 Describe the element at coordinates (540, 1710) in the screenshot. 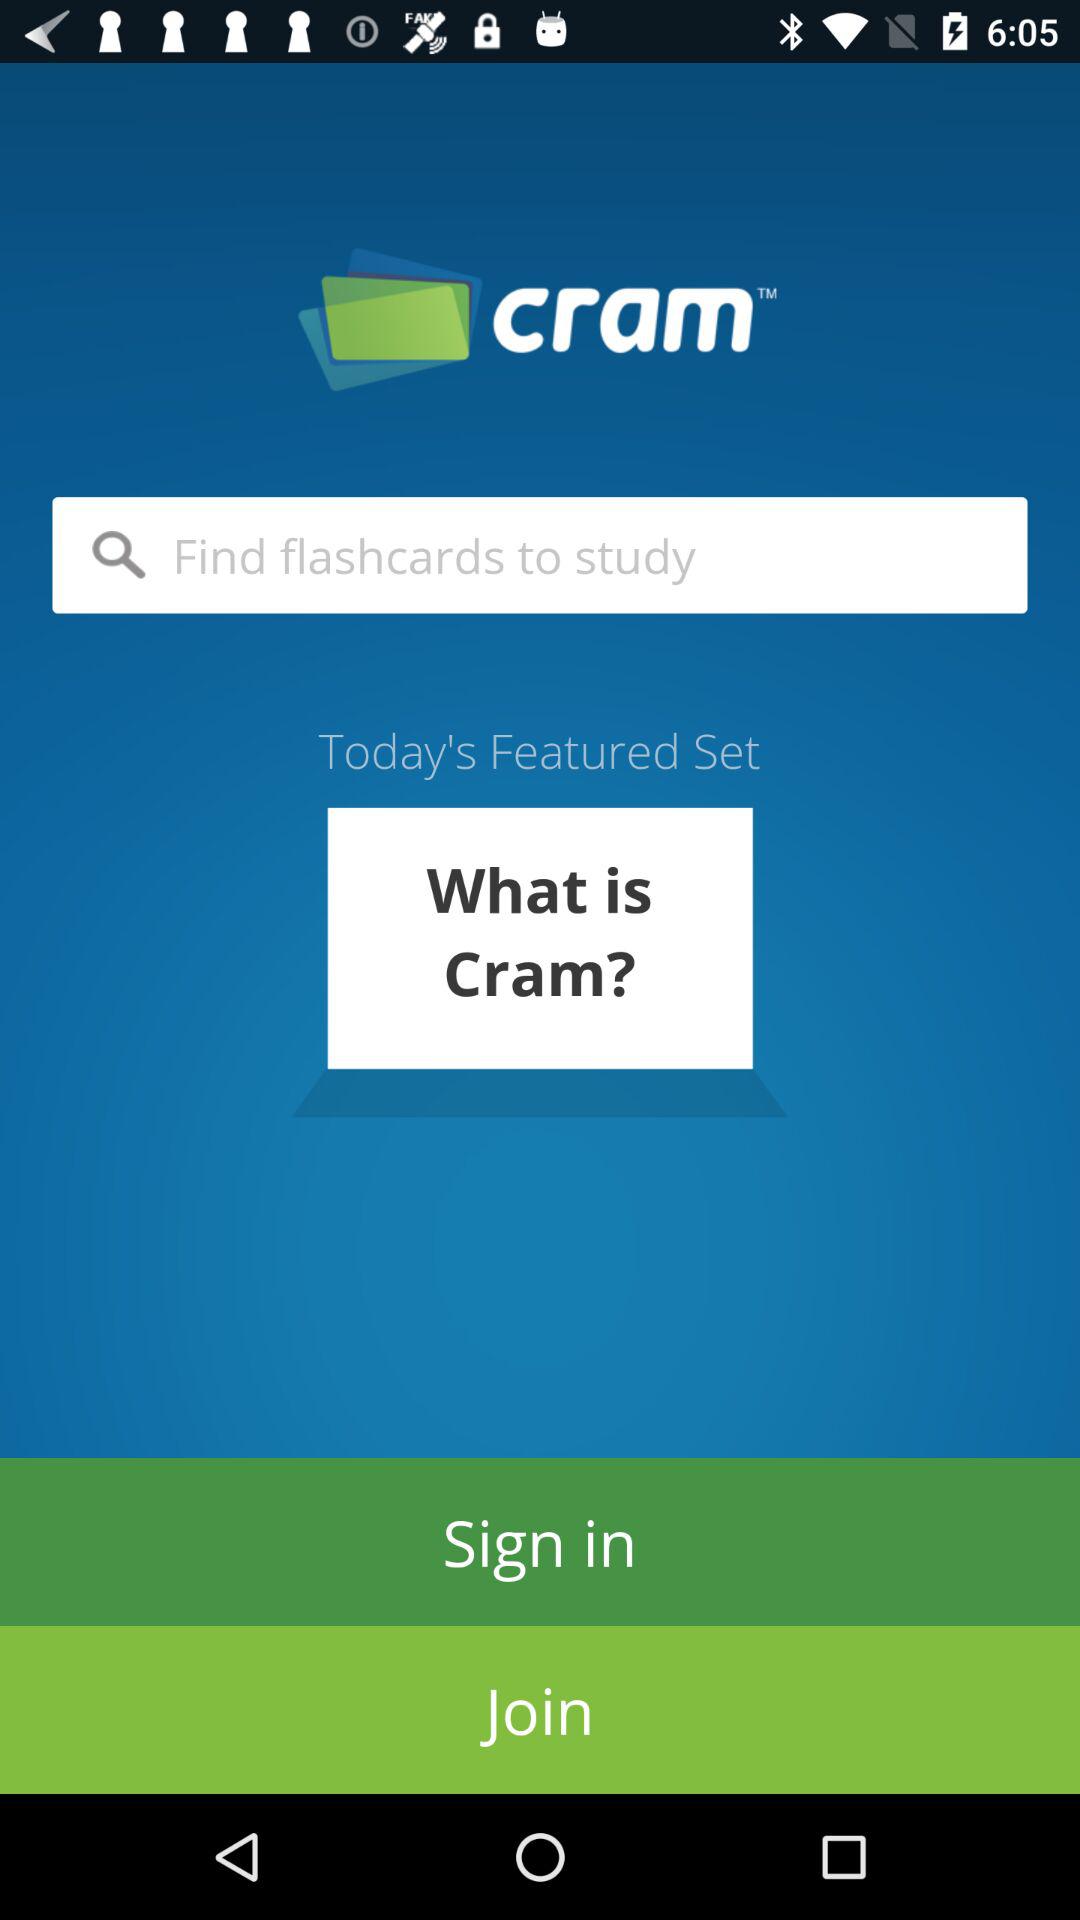

I see `turn on the join item` at that location.